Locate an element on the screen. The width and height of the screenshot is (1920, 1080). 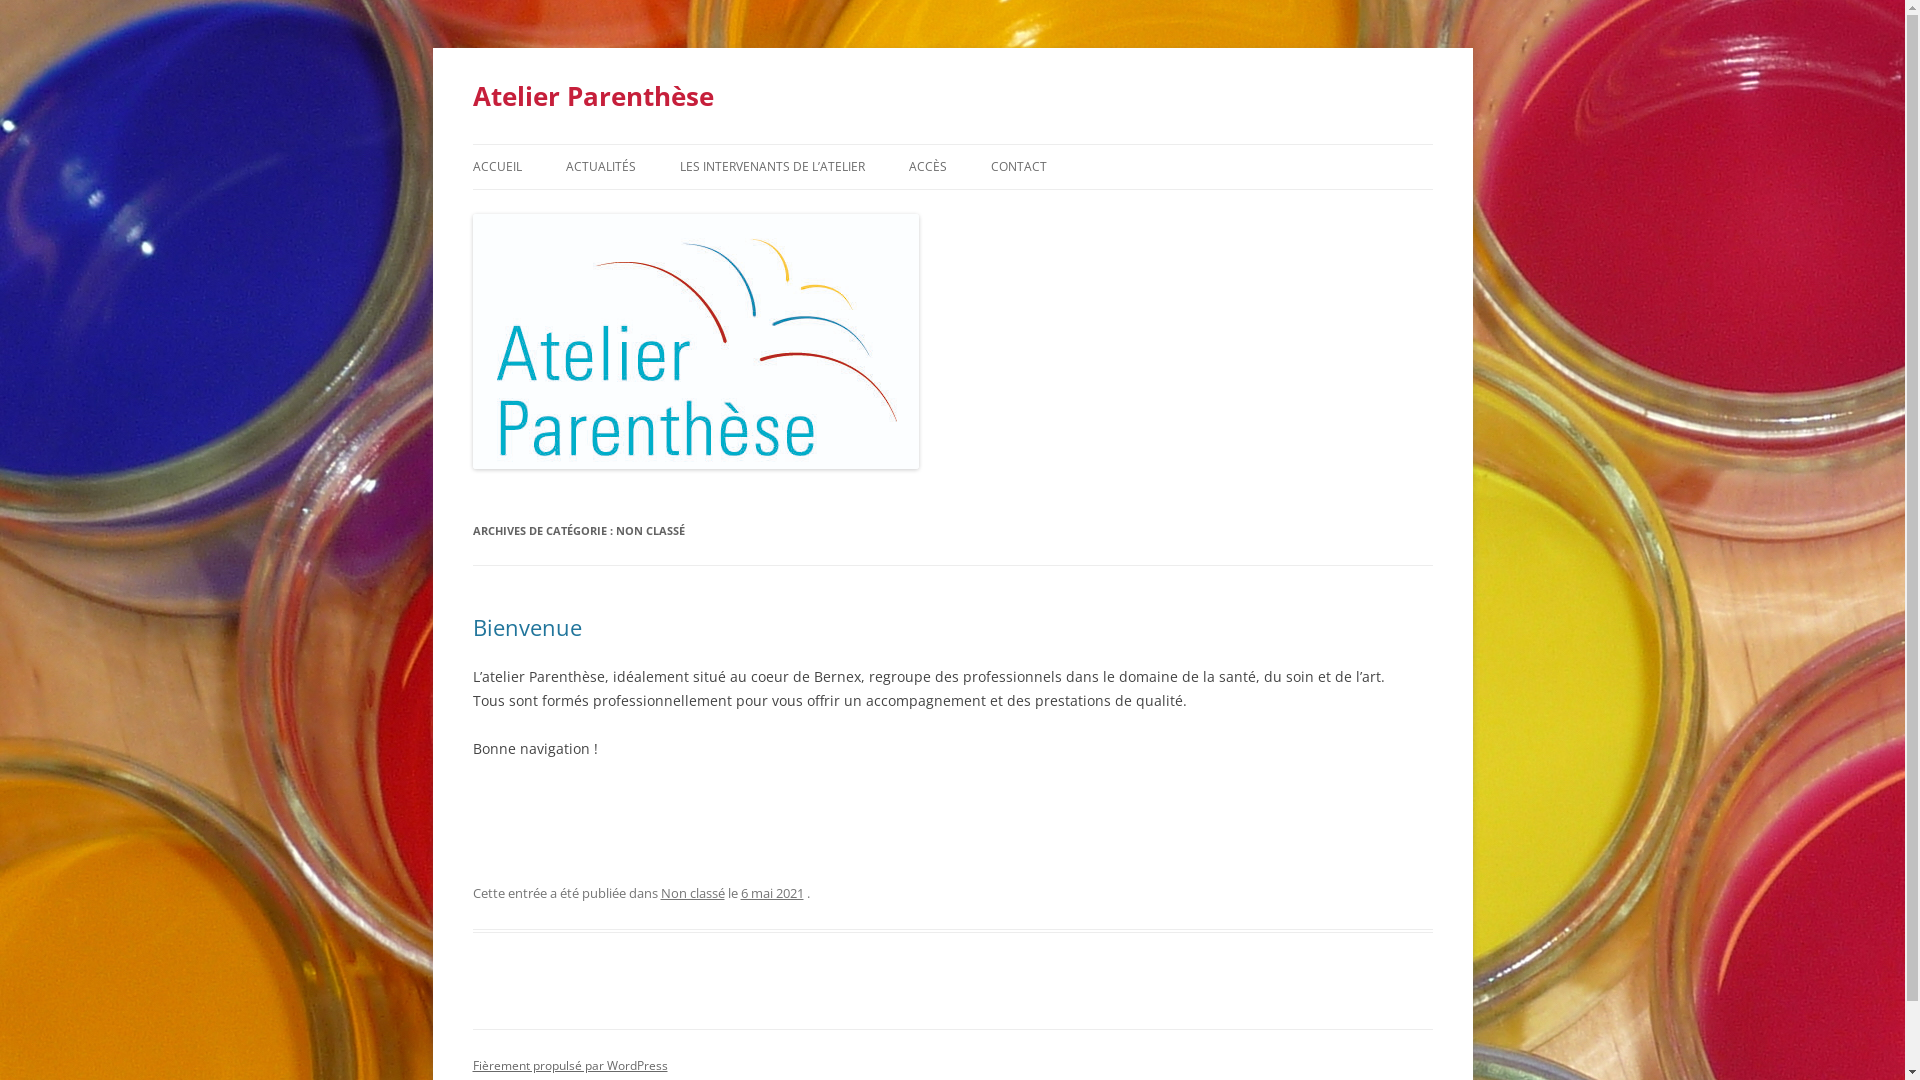
CATHERINE MAFFEI is located at coordinates (780, 210).